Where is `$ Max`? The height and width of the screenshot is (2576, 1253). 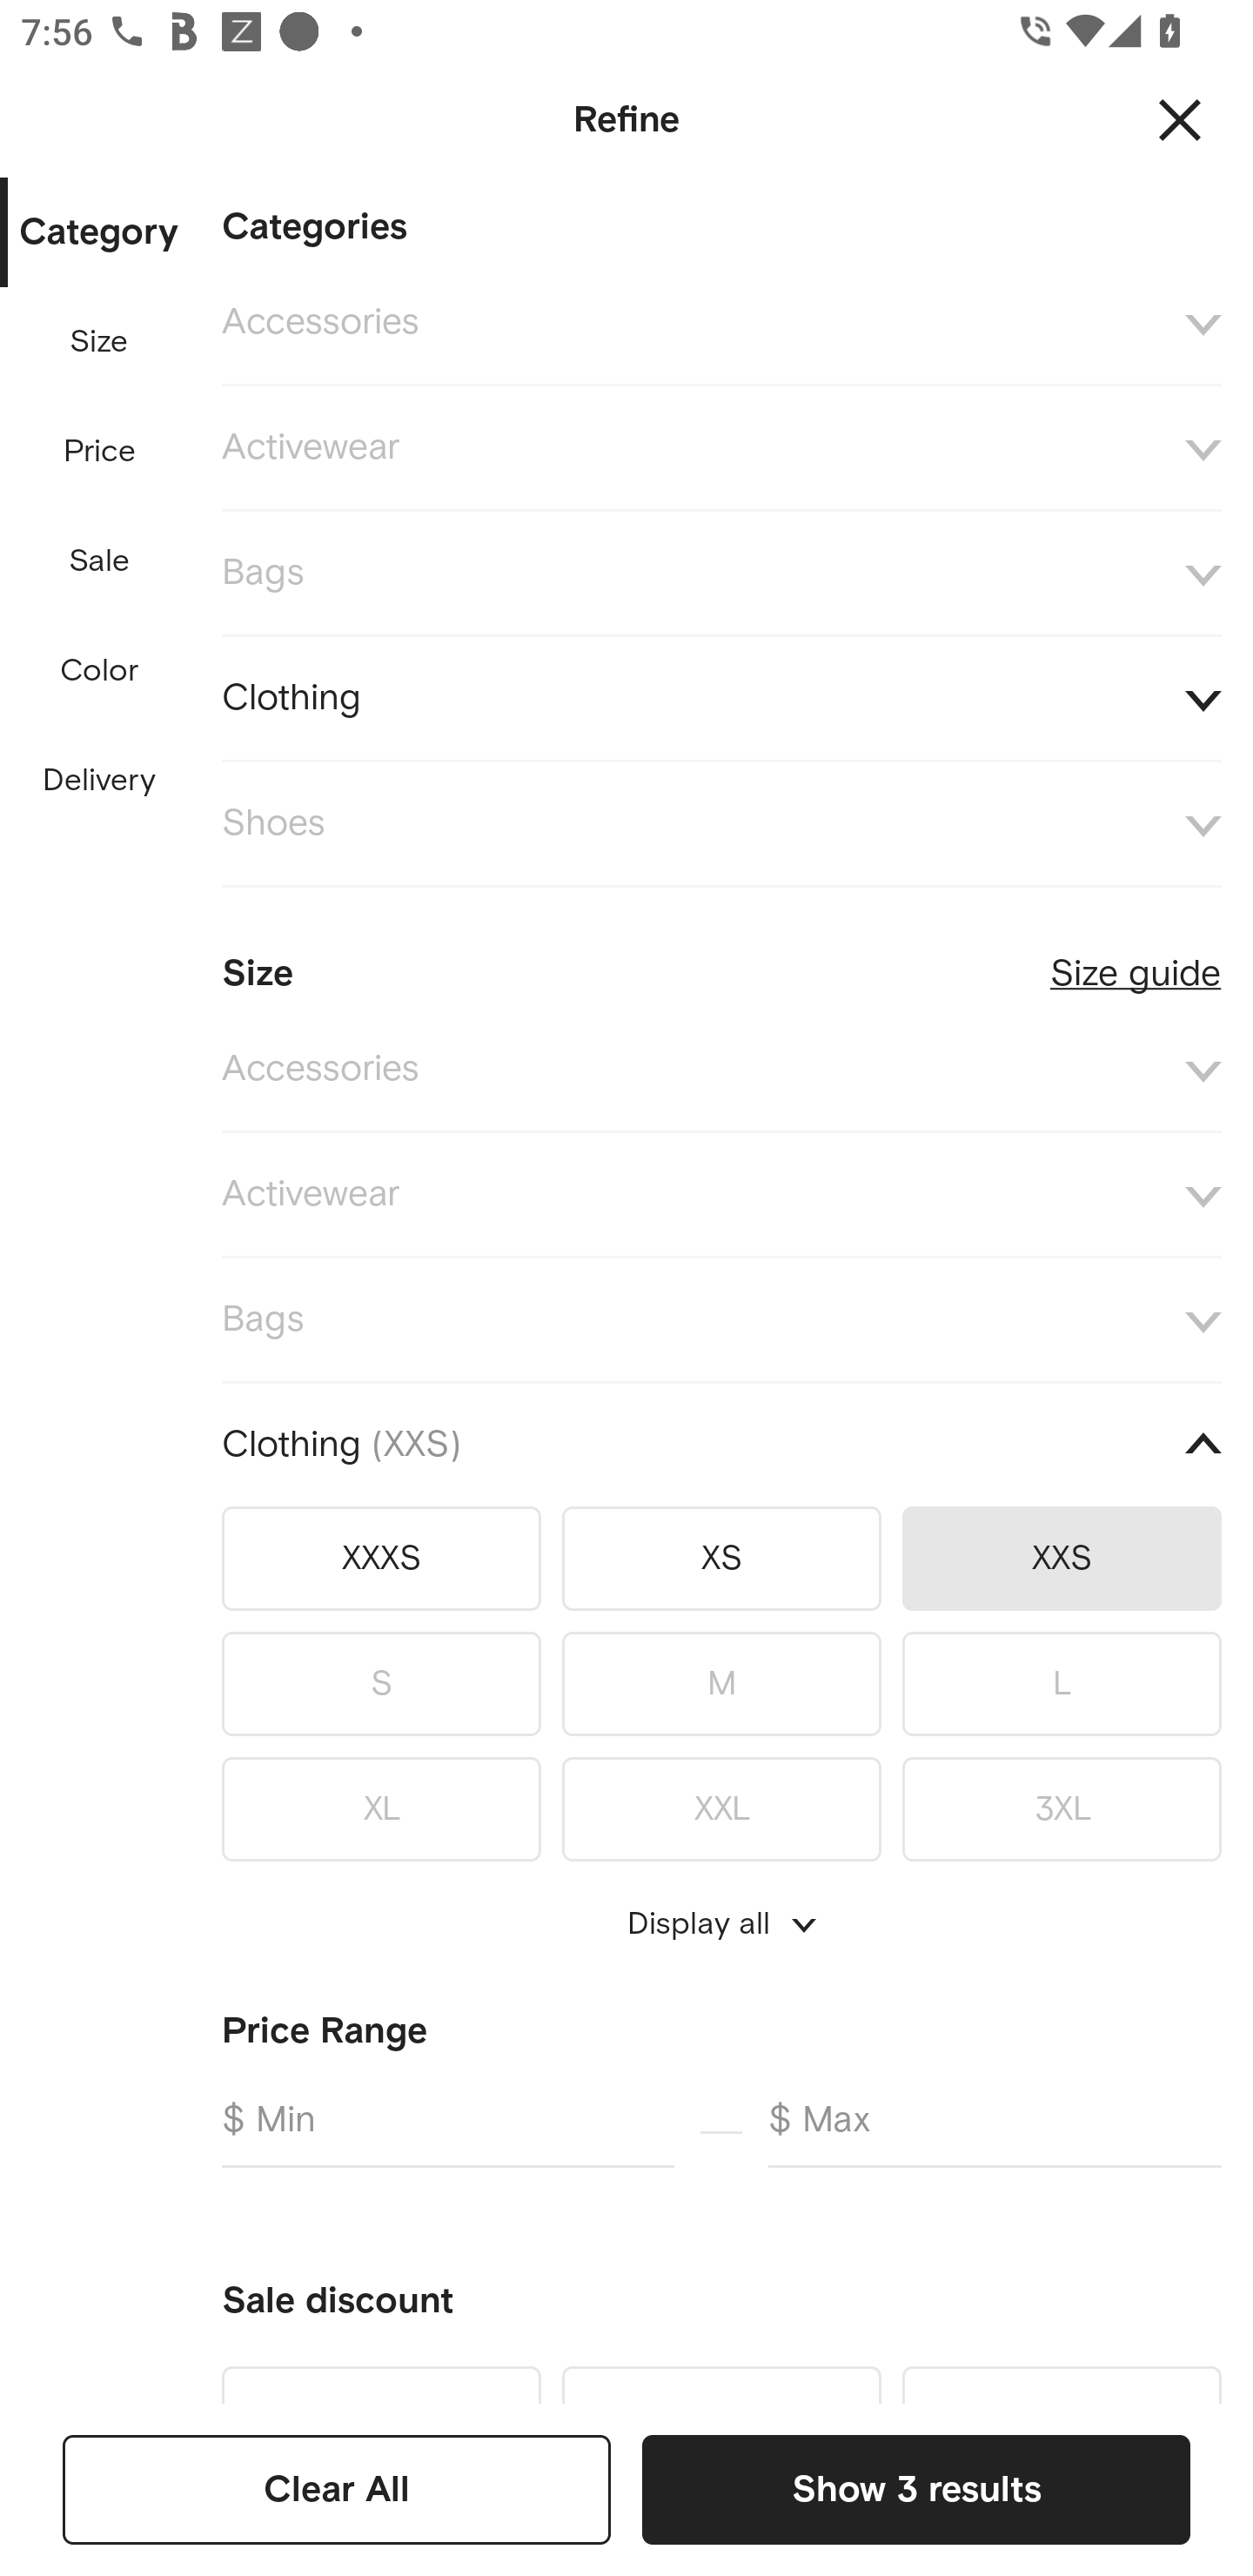
$ Max is located at coordinates (995, 2130).